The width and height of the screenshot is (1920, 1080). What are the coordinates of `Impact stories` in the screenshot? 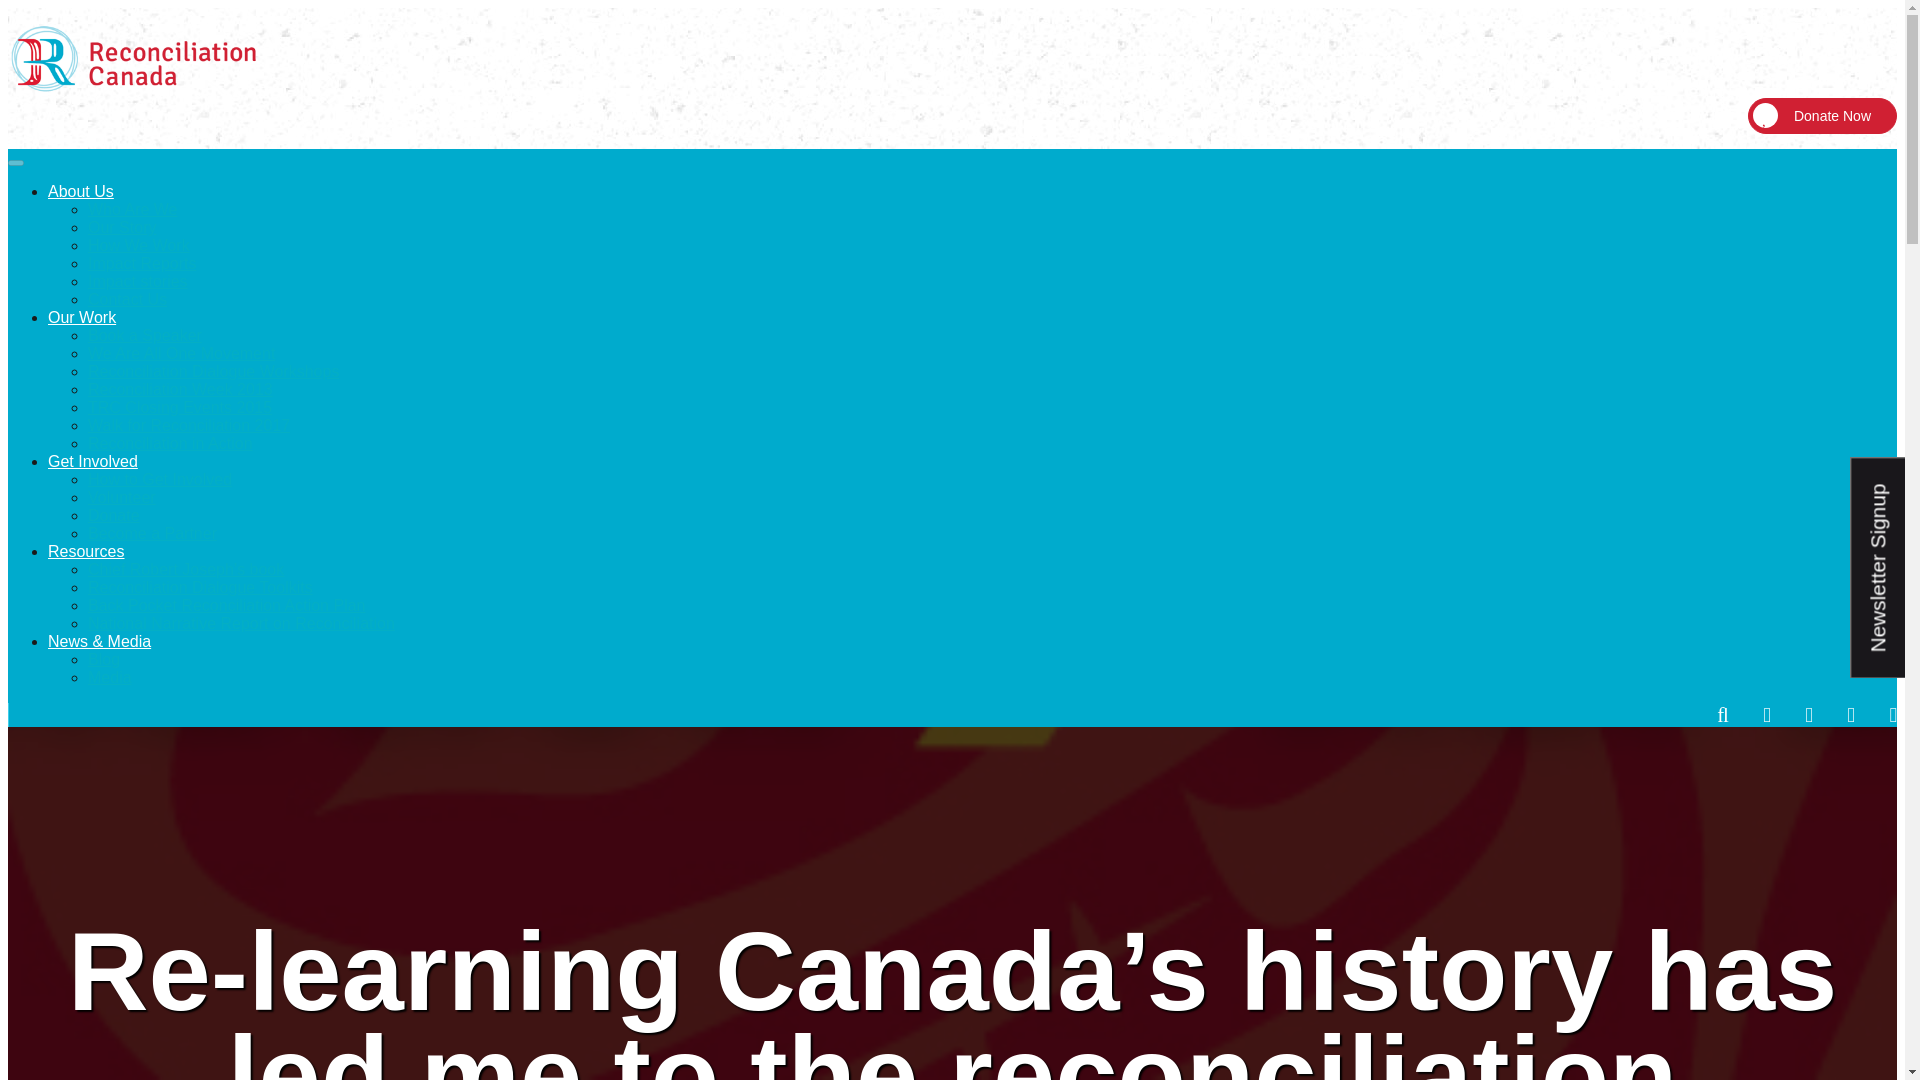 It's located at (138, 282).